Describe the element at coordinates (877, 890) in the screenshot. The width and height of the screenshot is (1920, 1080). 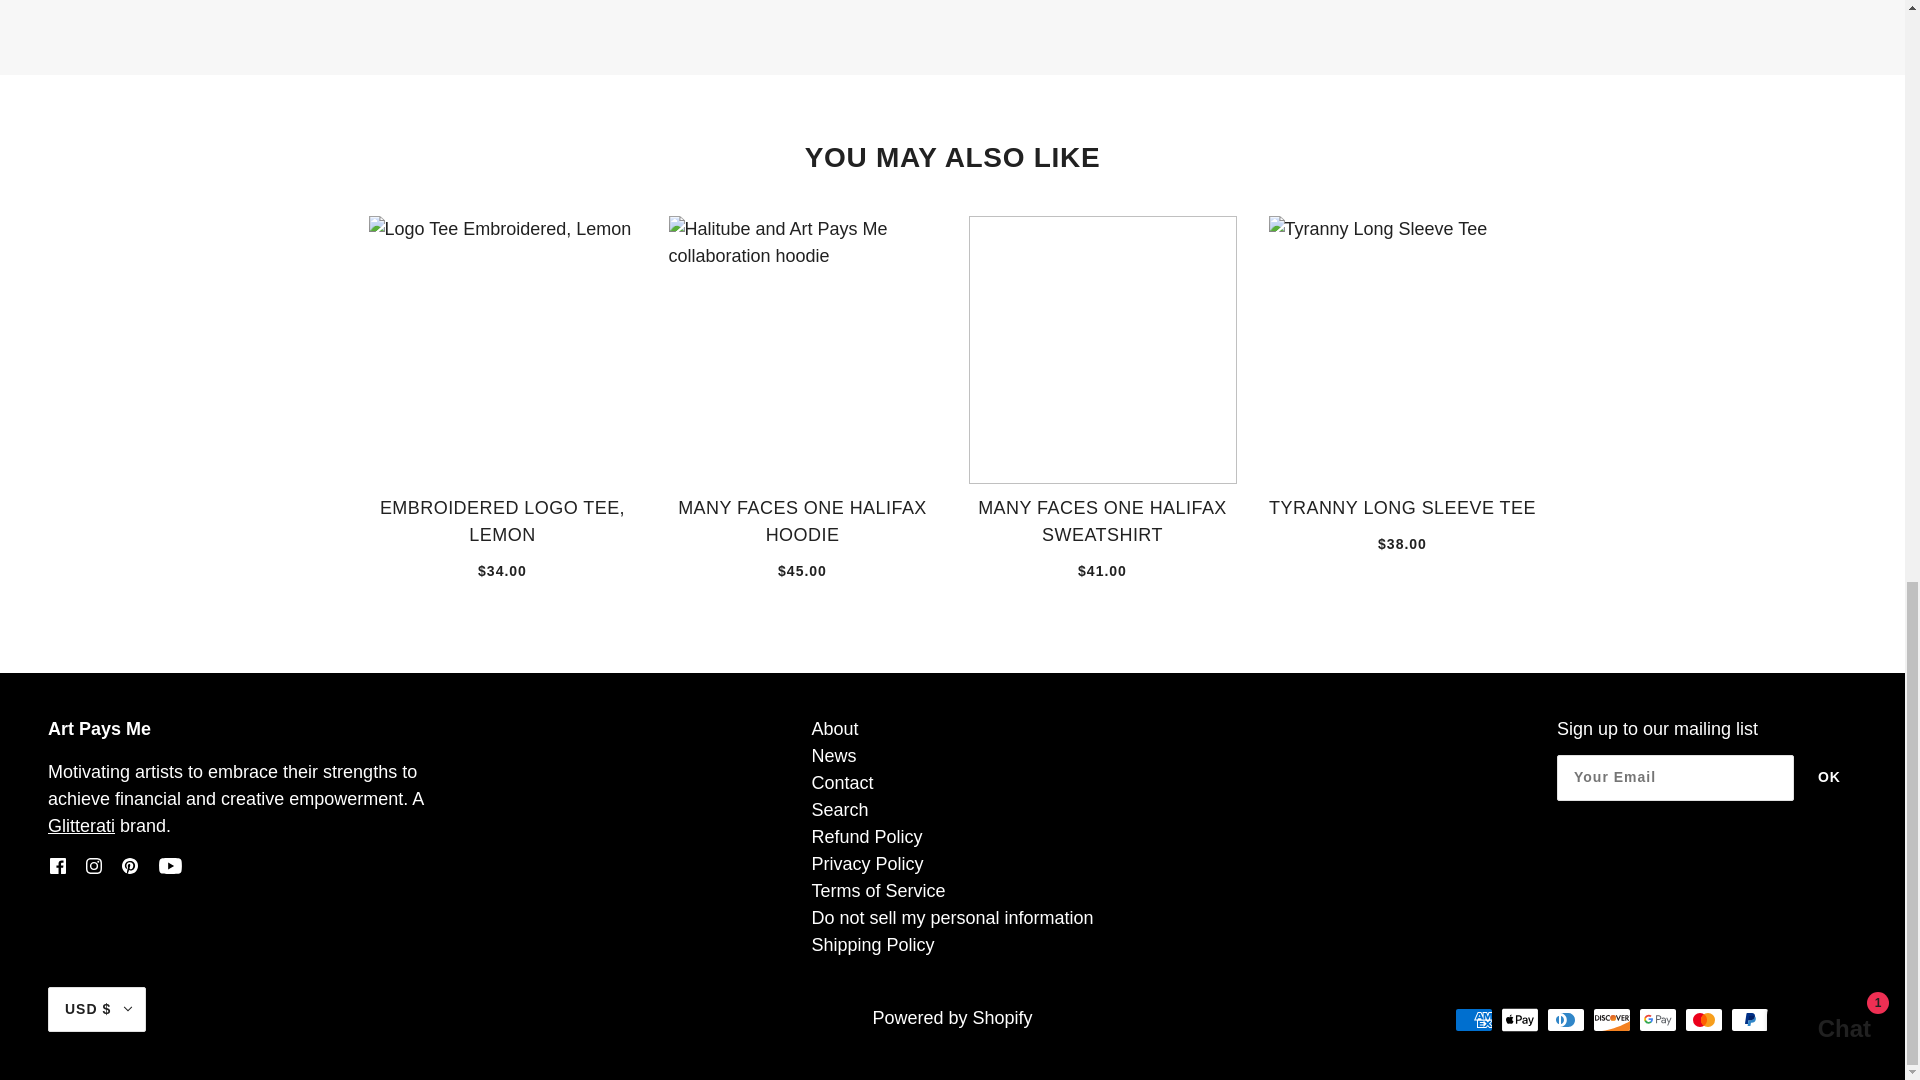
I see `Terms of Service` at that location.